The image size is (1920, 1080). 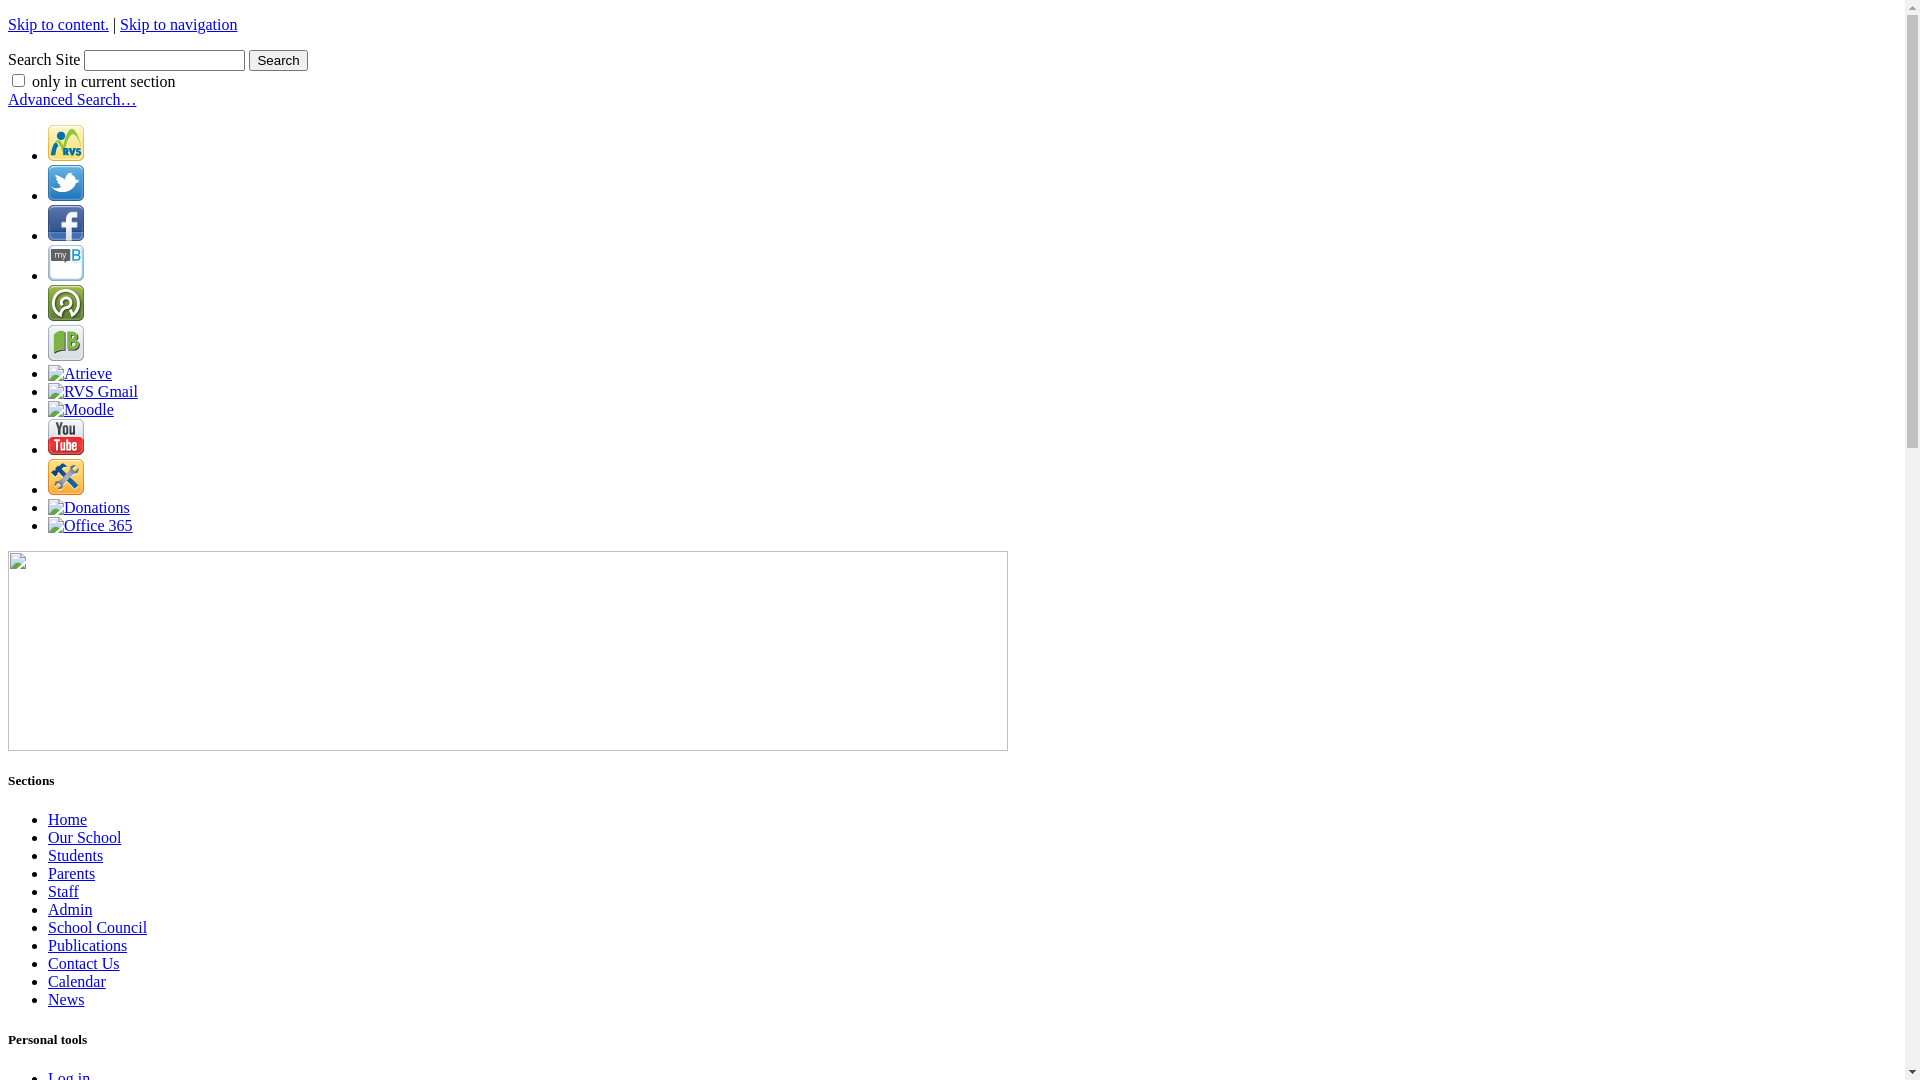 I want to click on Skip to navigation, so click(x=178, y=24).